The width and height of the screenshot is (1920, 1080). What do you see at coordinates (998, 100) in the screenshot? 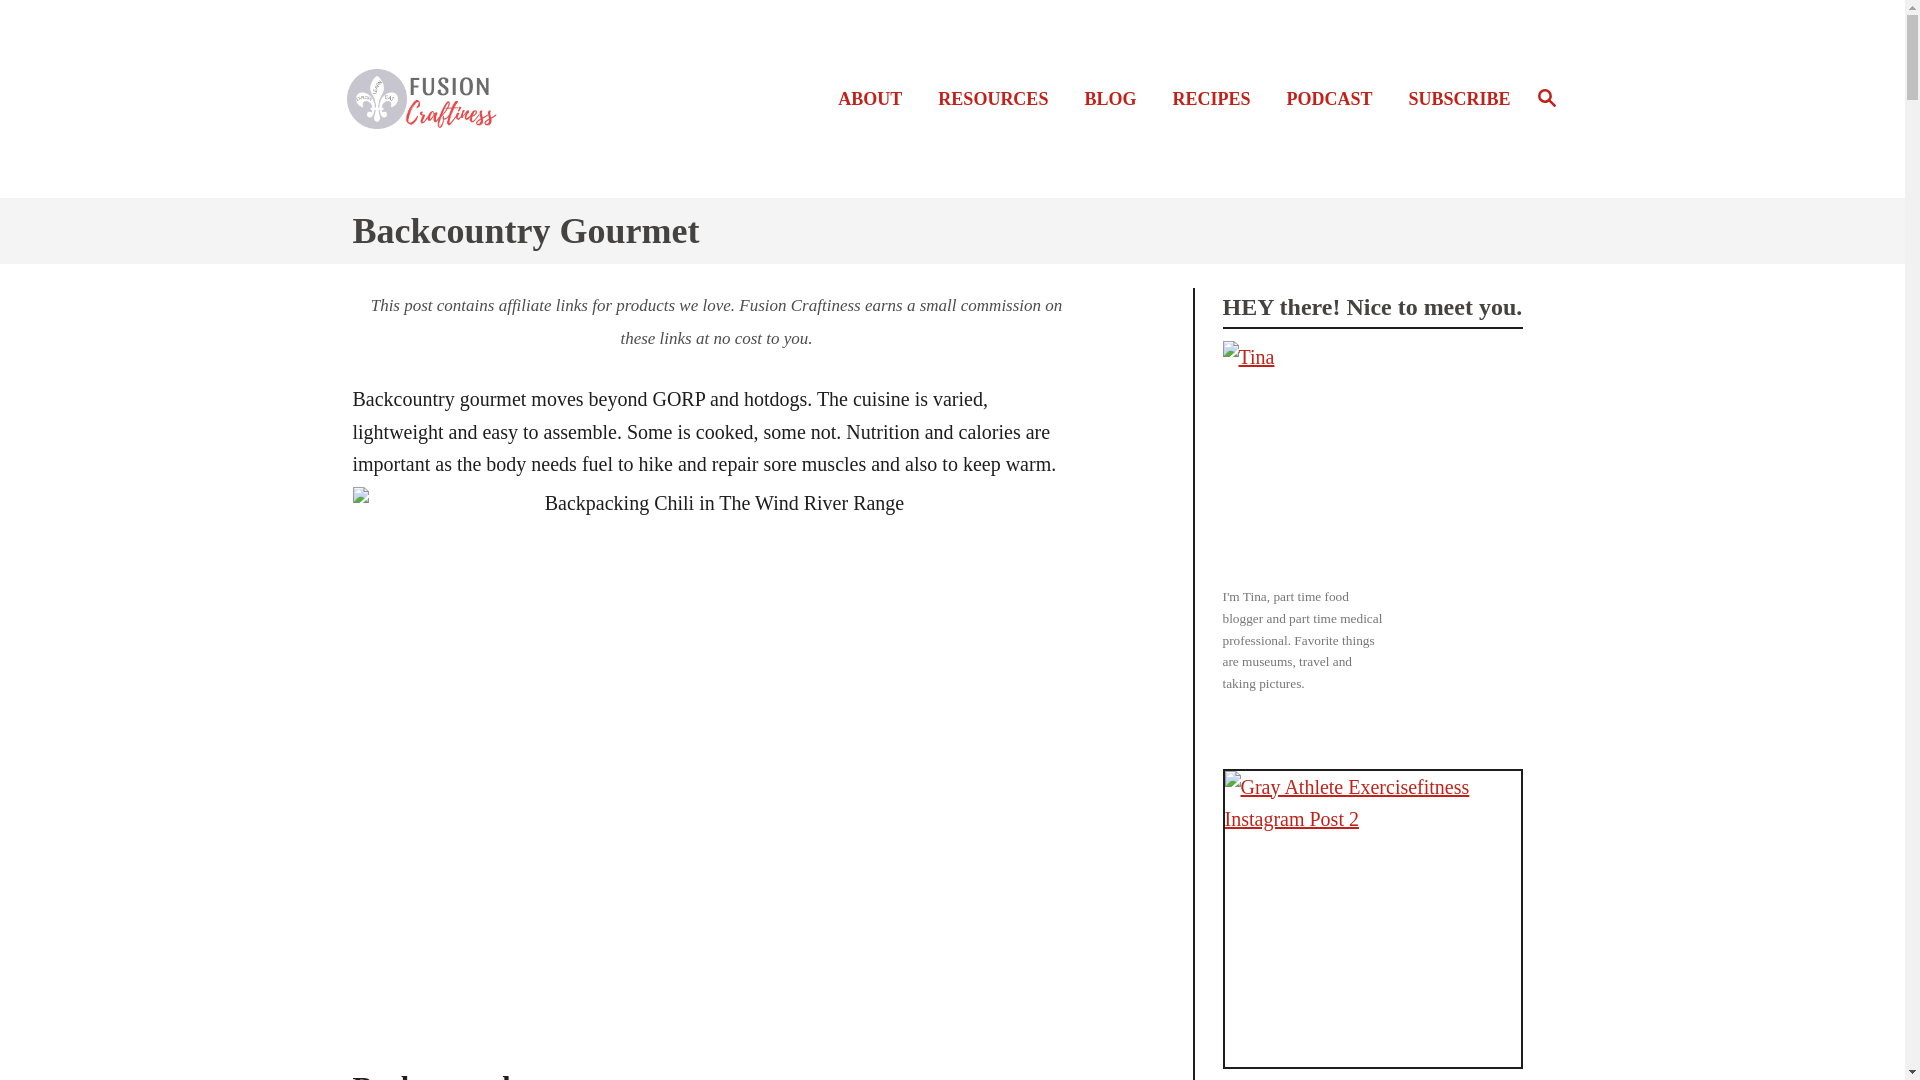
I see `ABOUT` at bounding box center [998, 100].